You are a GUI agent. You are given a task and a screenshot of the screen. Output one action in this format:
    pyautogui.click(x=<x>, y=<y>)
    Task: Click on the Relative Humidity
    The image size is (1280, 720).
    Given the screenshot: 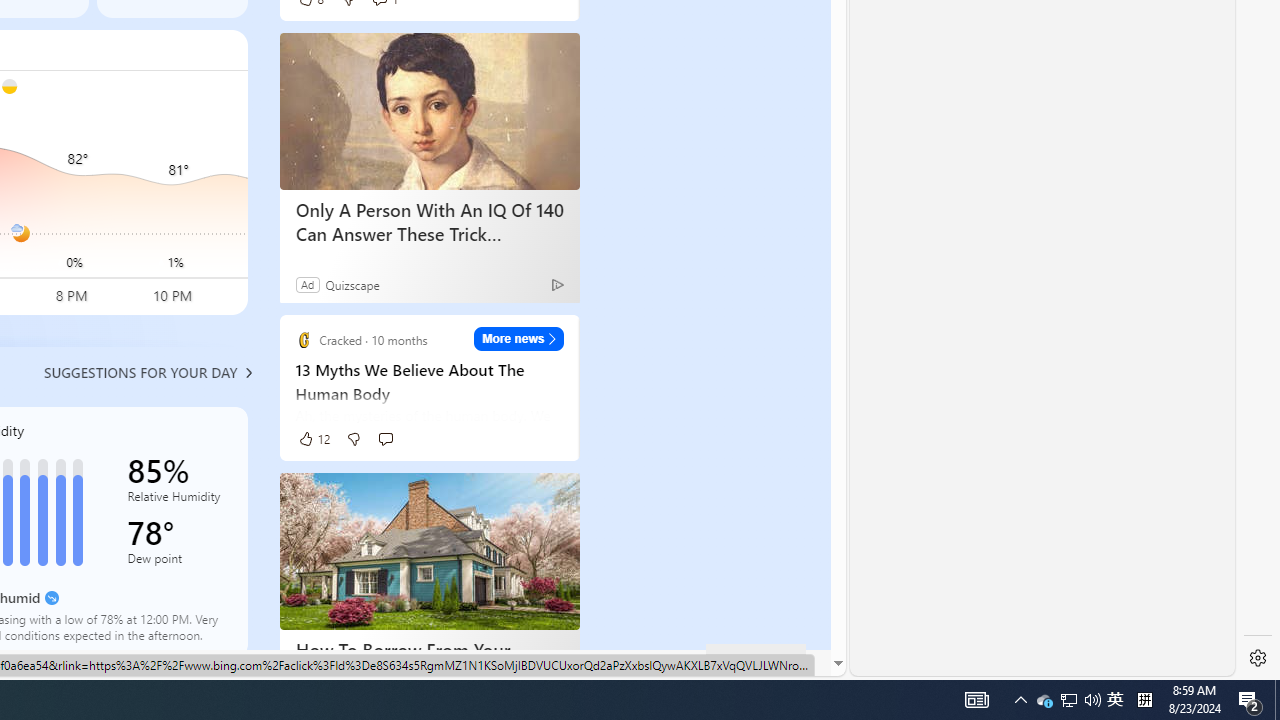 What is the action you would take?
    pyautogui.click(x=176, y=500)
    